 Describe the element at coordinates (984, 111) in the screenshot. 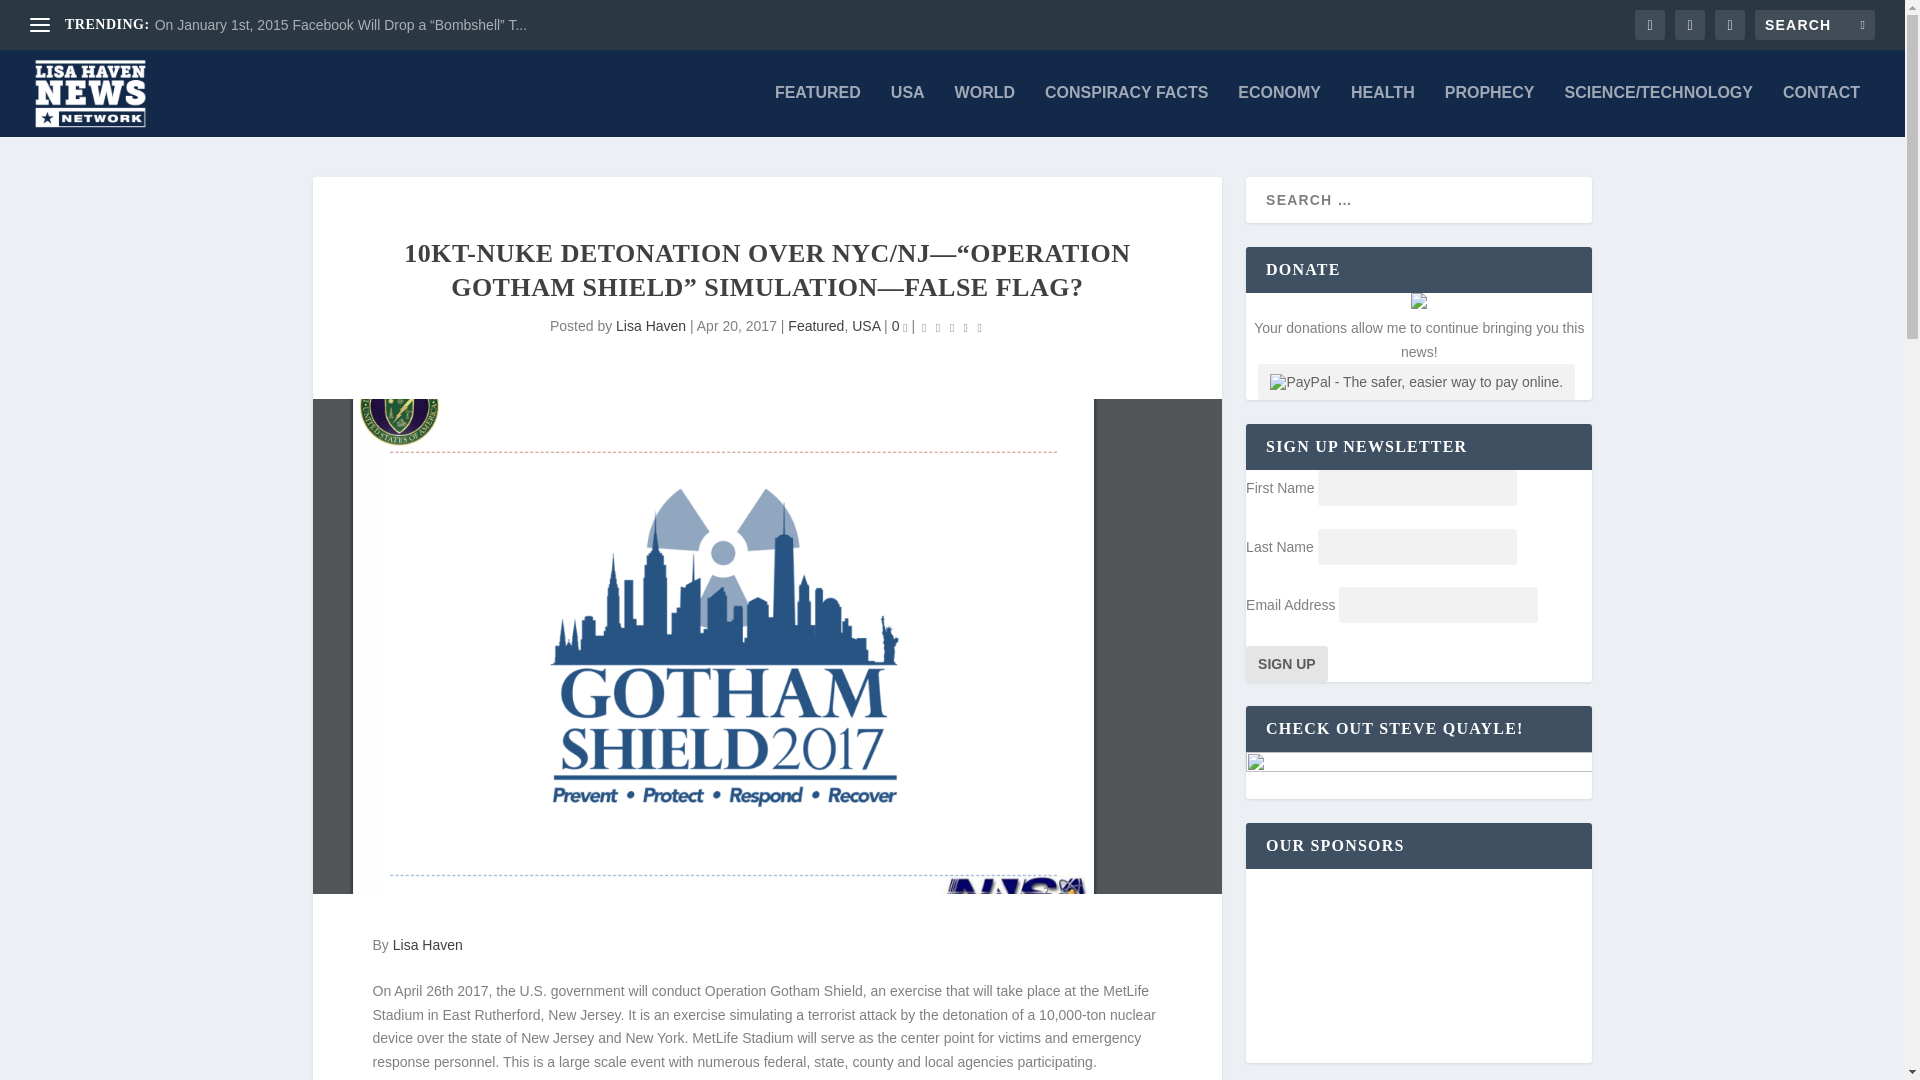

I see `WORLD` at that location.